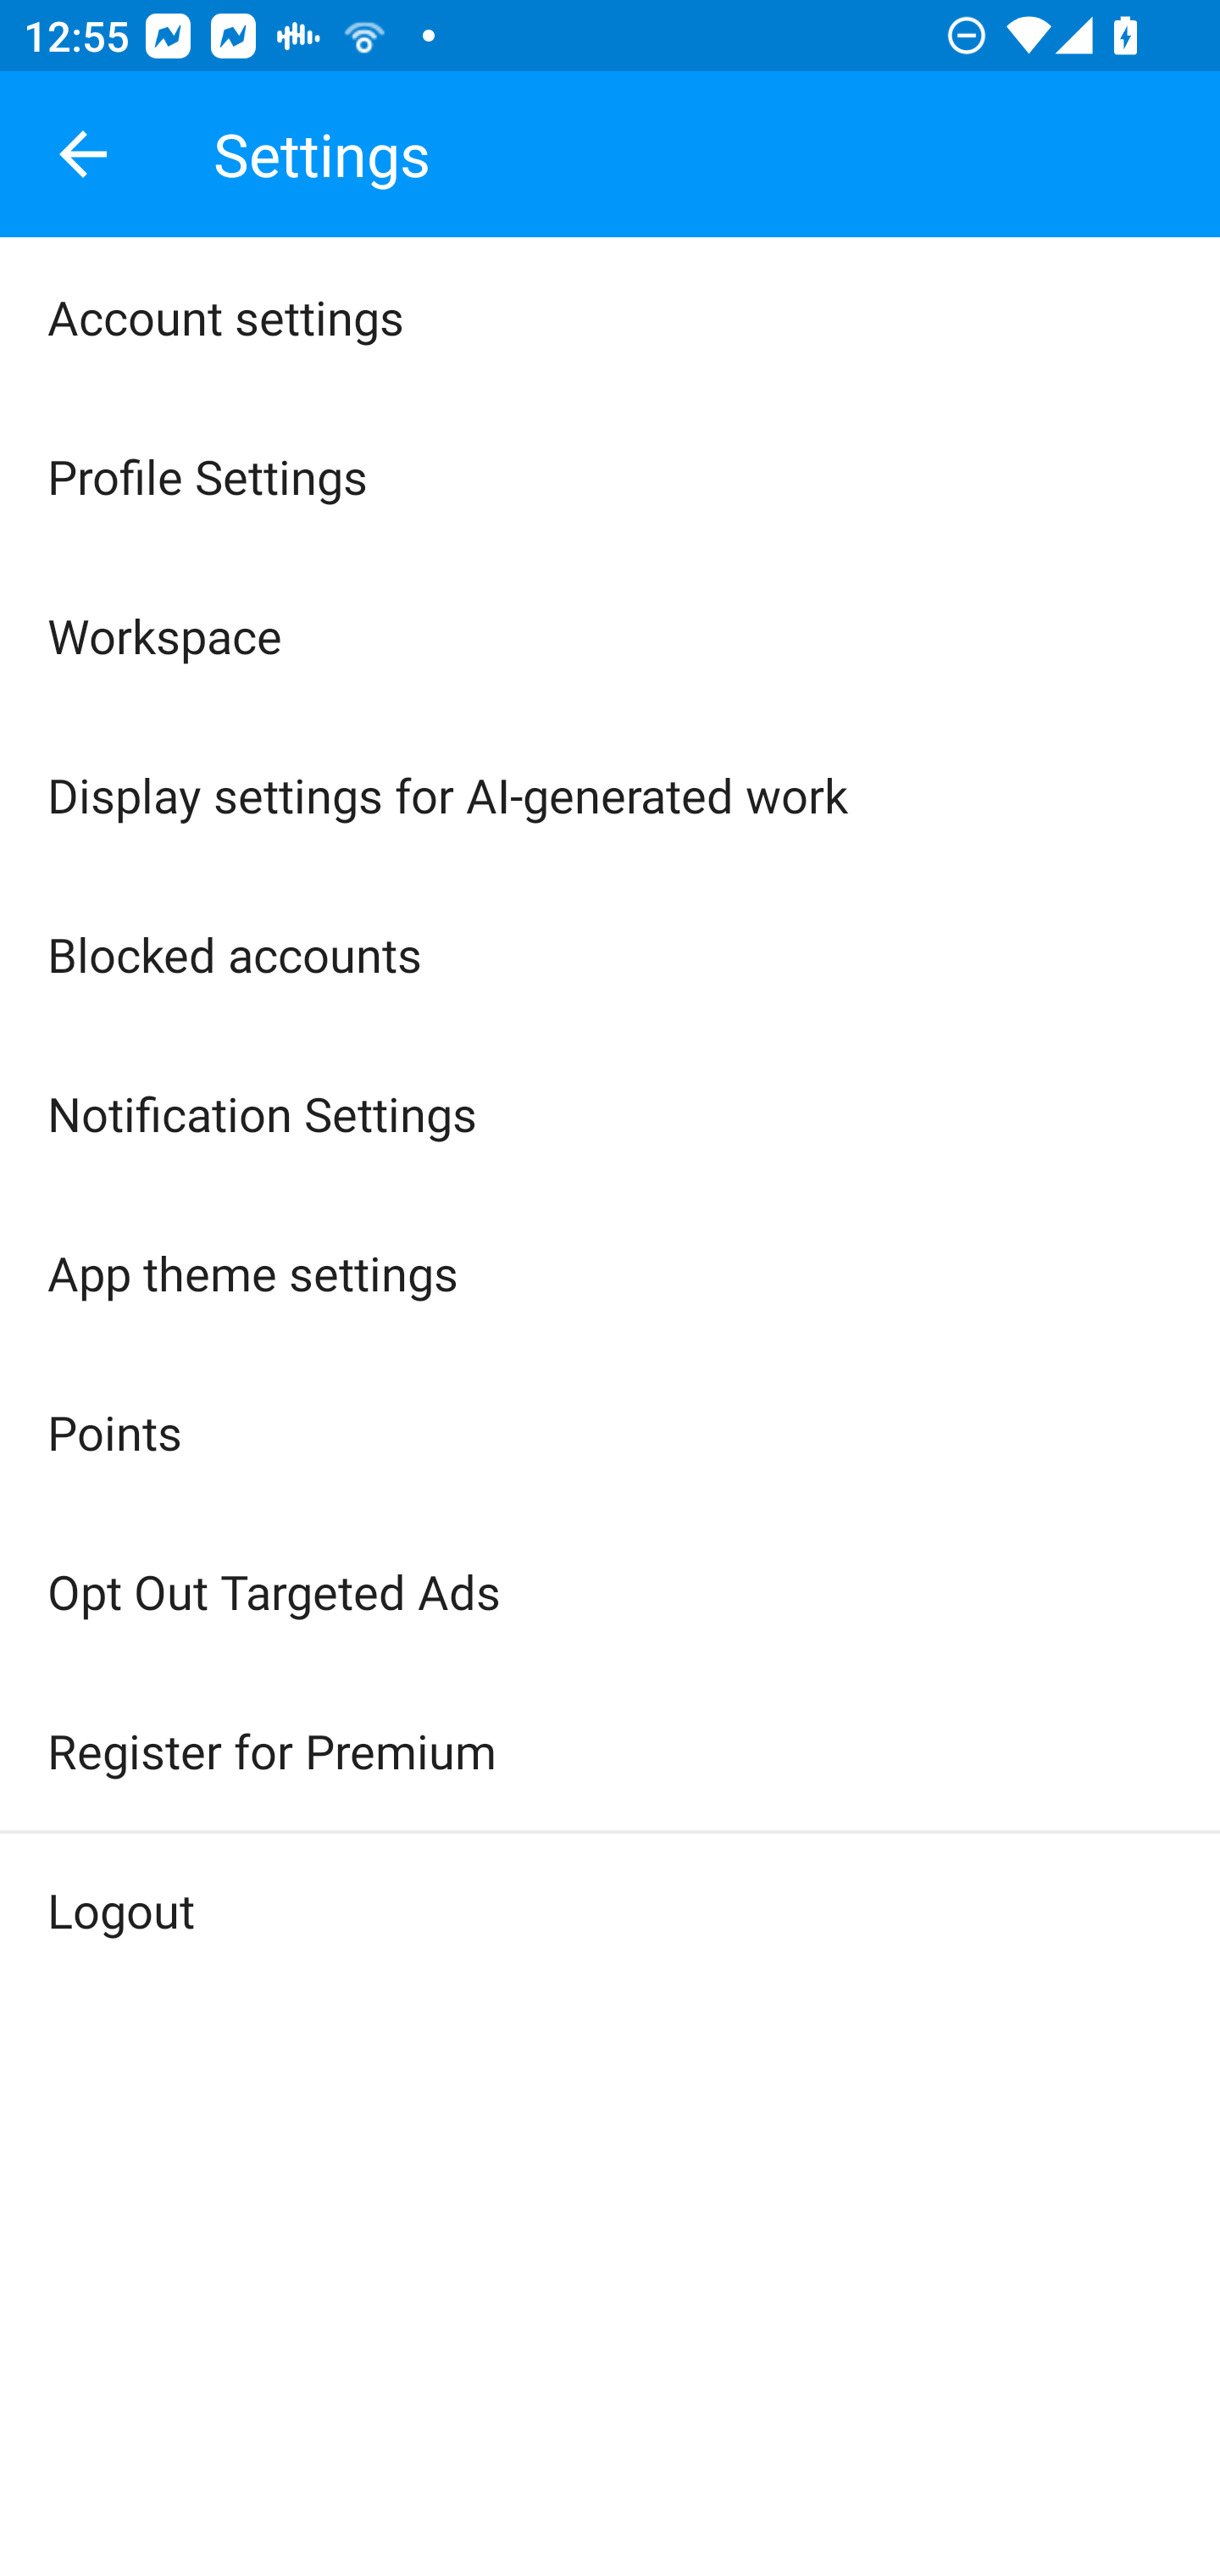  What do you see at coordinates (610, 795) in the screenshot?
I see `Display settings for AI-generated work` at bounding box center [610, 795].